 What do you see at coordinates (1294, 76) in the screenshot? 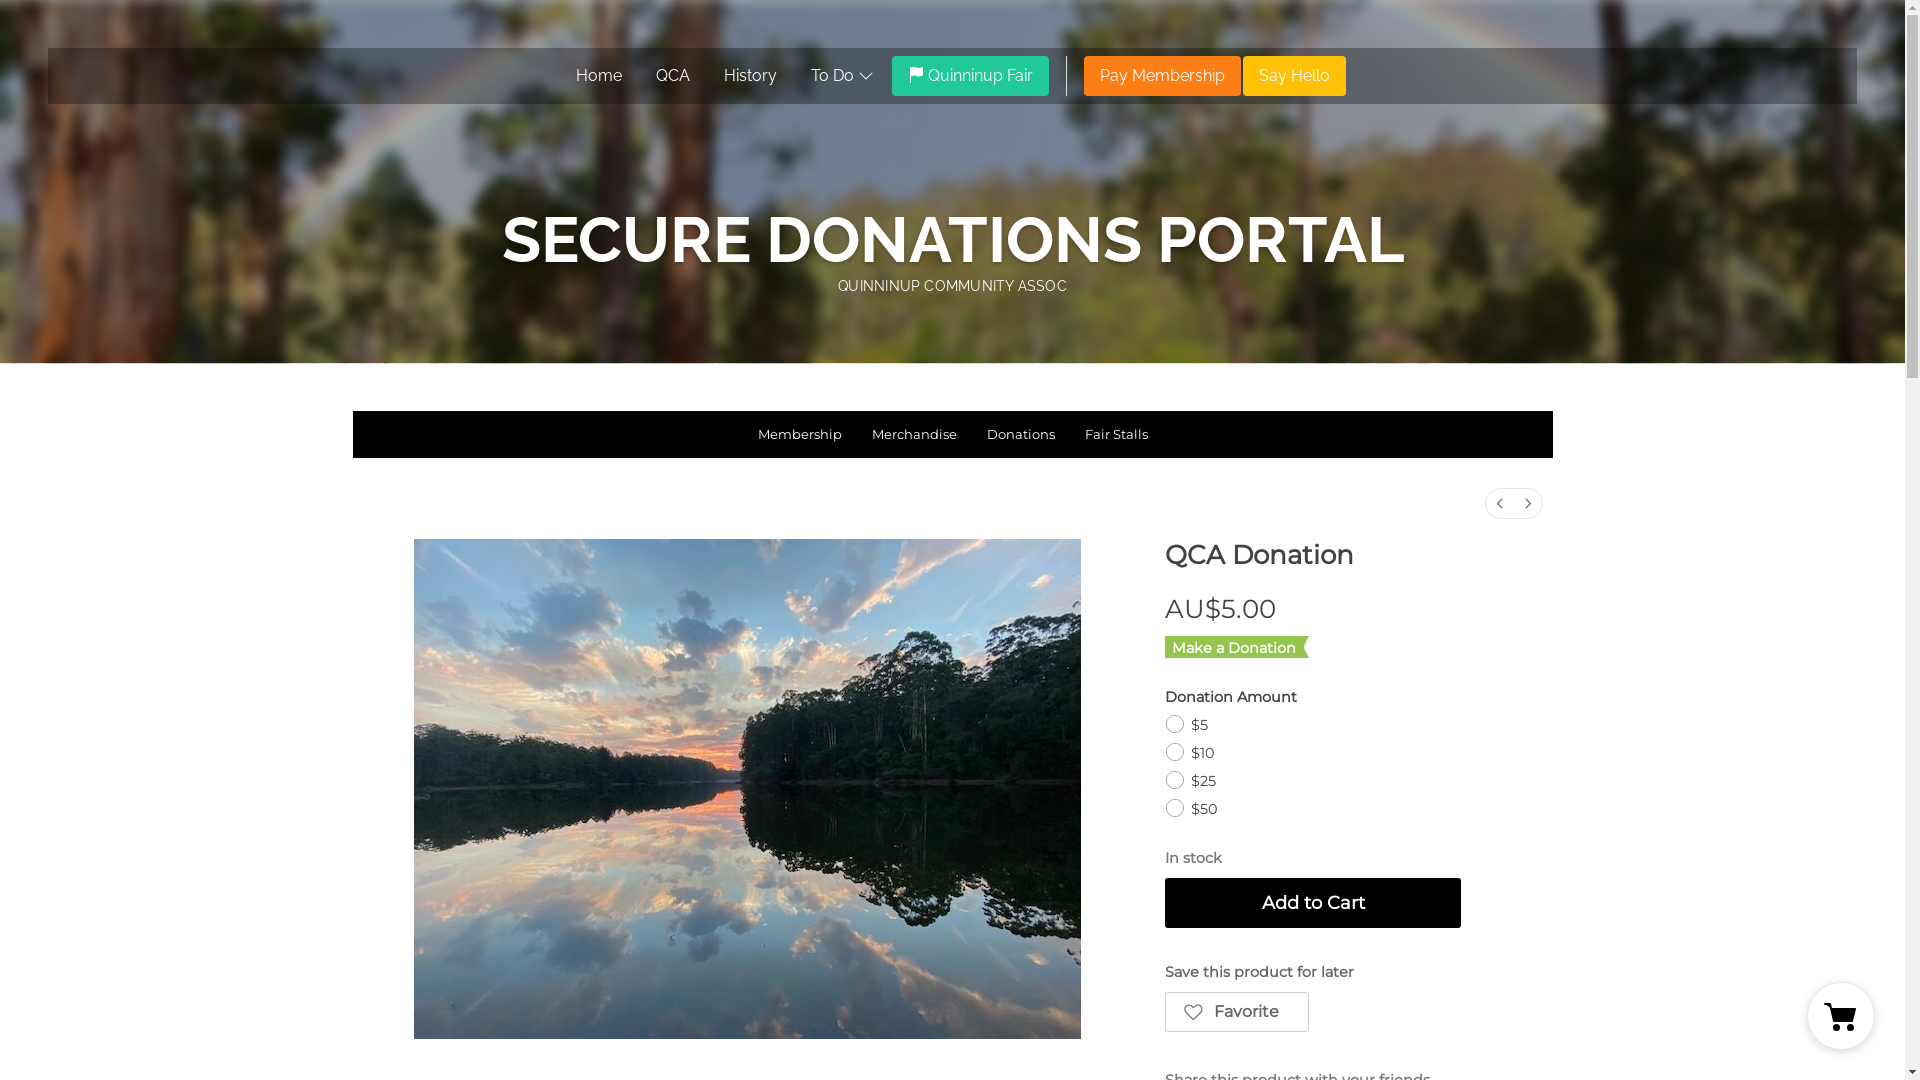
I see `Say Hello` at bounding box center [1294, 76].